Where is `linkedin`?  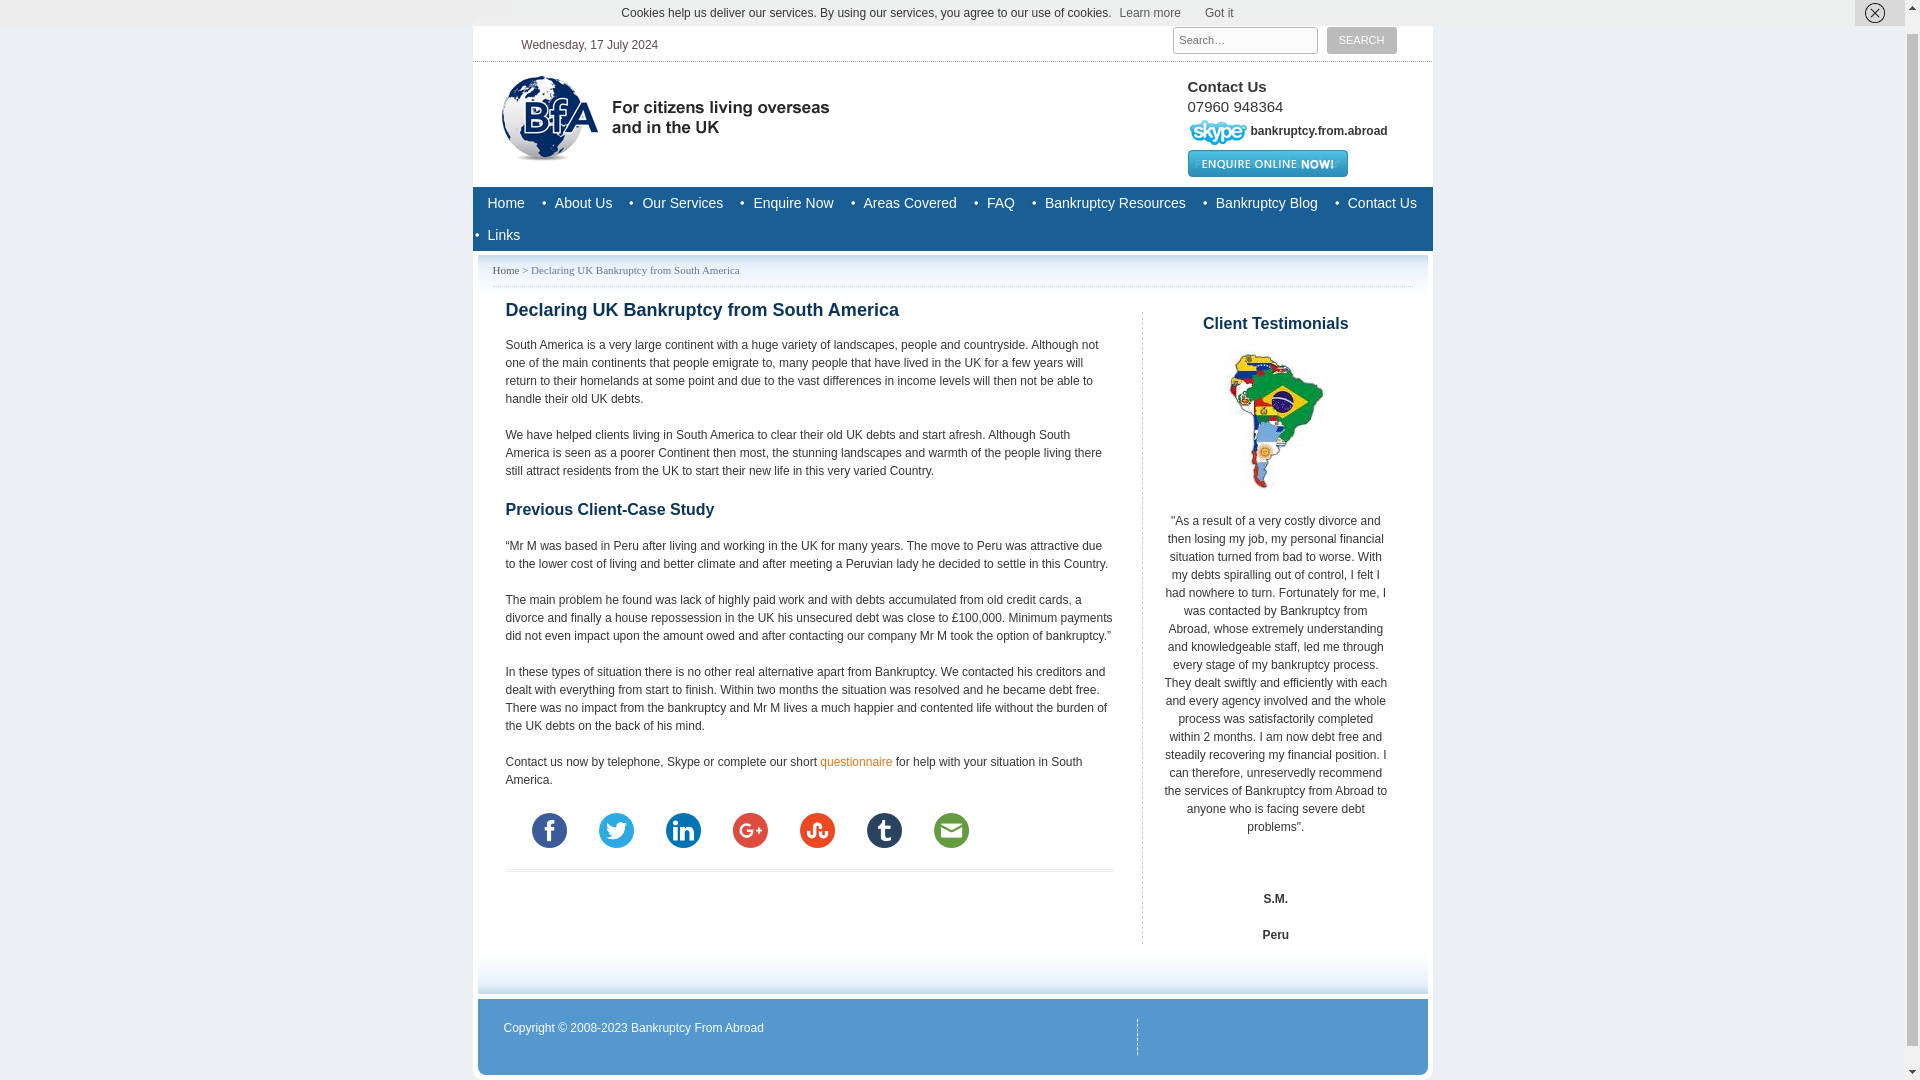 linkedin is located at coordinates (683, 830).